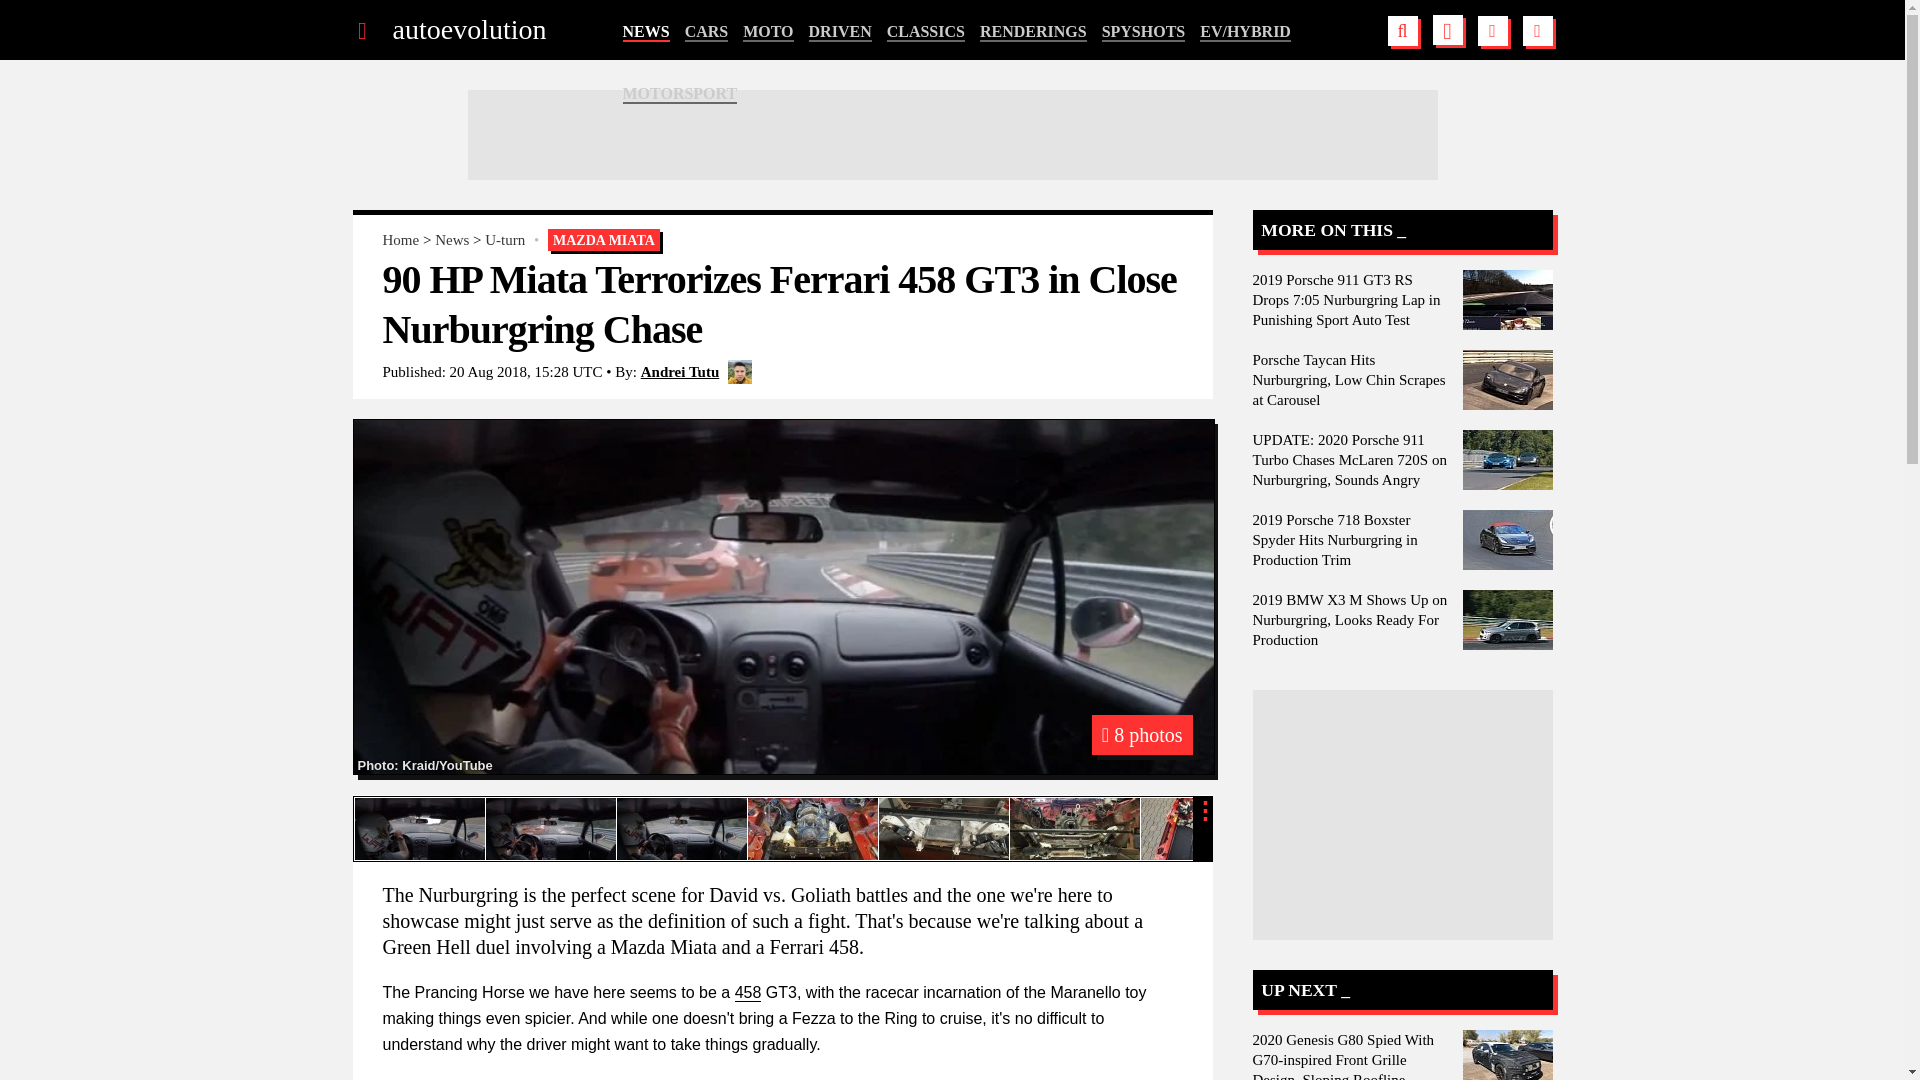 The height and width of the screenshot is (1080, 1920). What do you see at coordinates (504, 240) in the screenshot?
I see `U-turn` at bounding box center [504, 240].